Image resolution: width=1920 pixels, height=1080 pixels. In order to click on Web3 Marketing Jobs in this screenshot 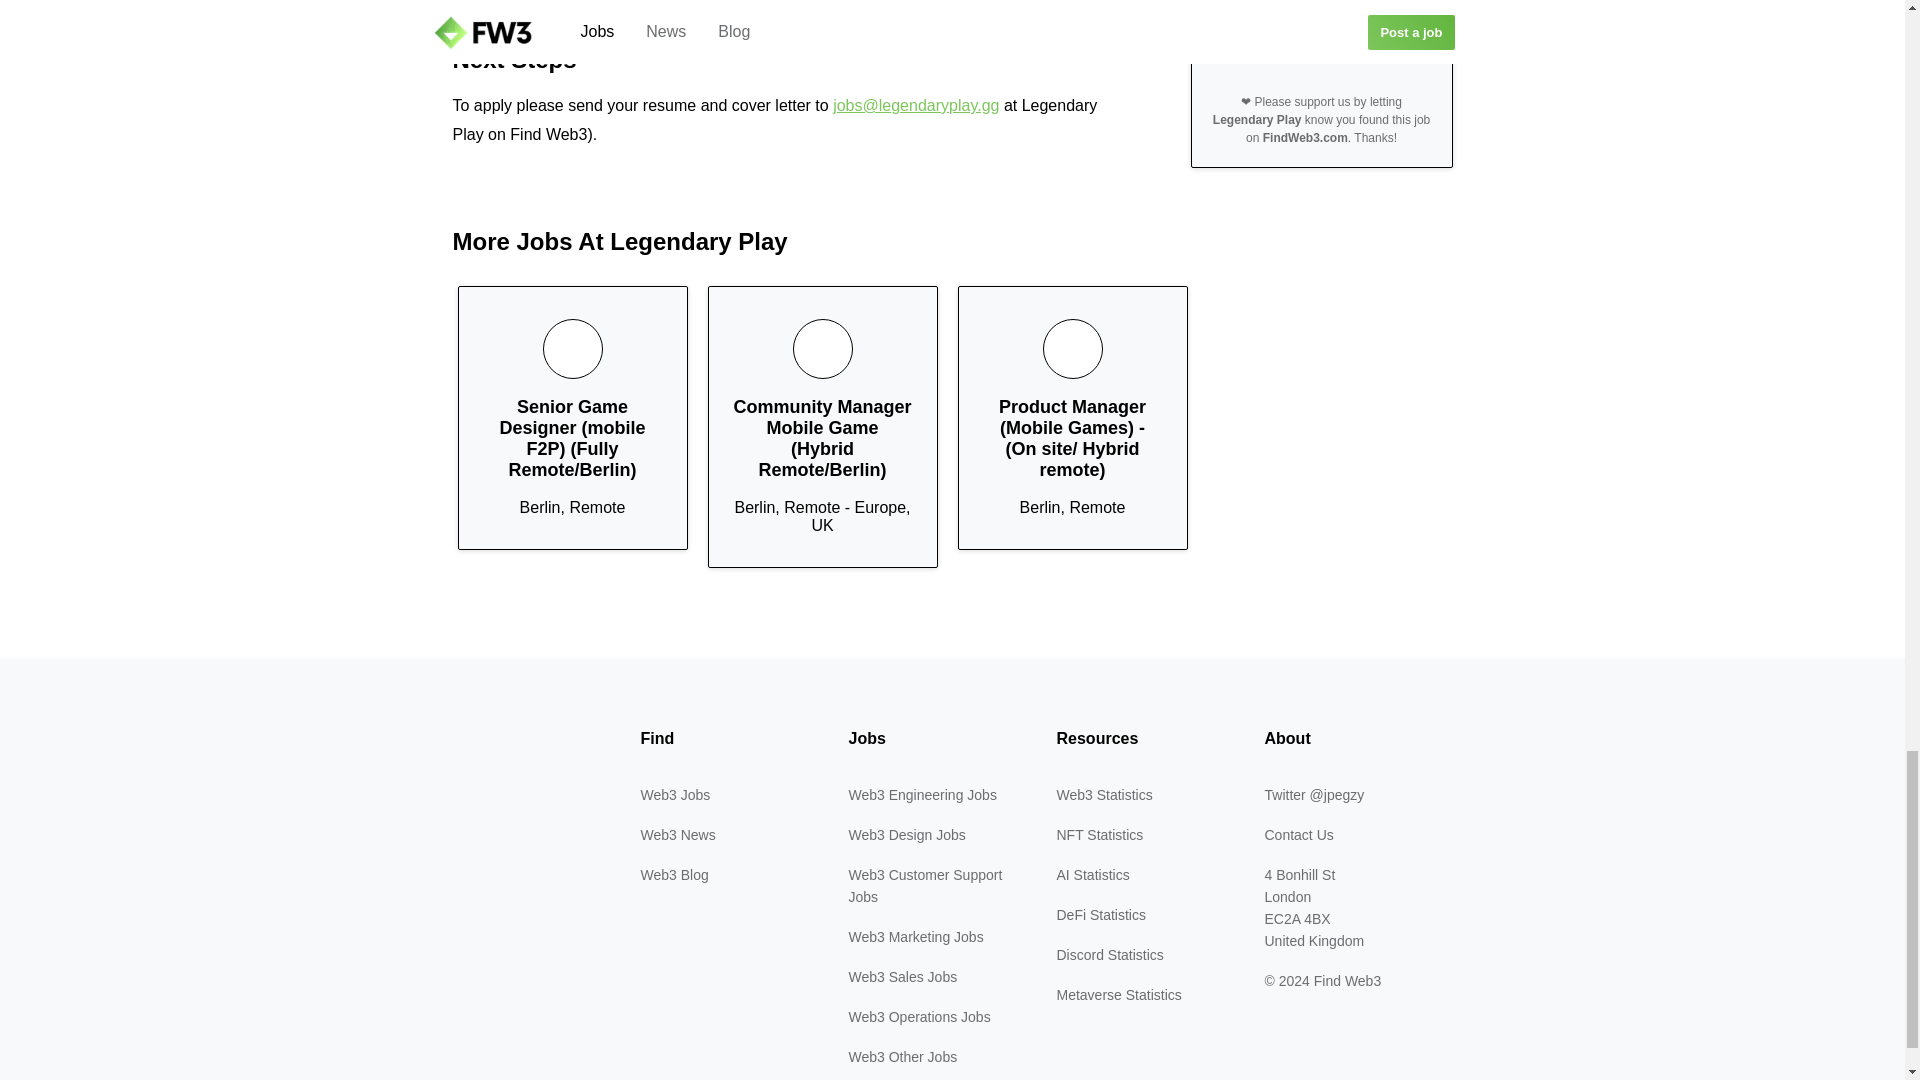, I will do `click(916, 936)`.